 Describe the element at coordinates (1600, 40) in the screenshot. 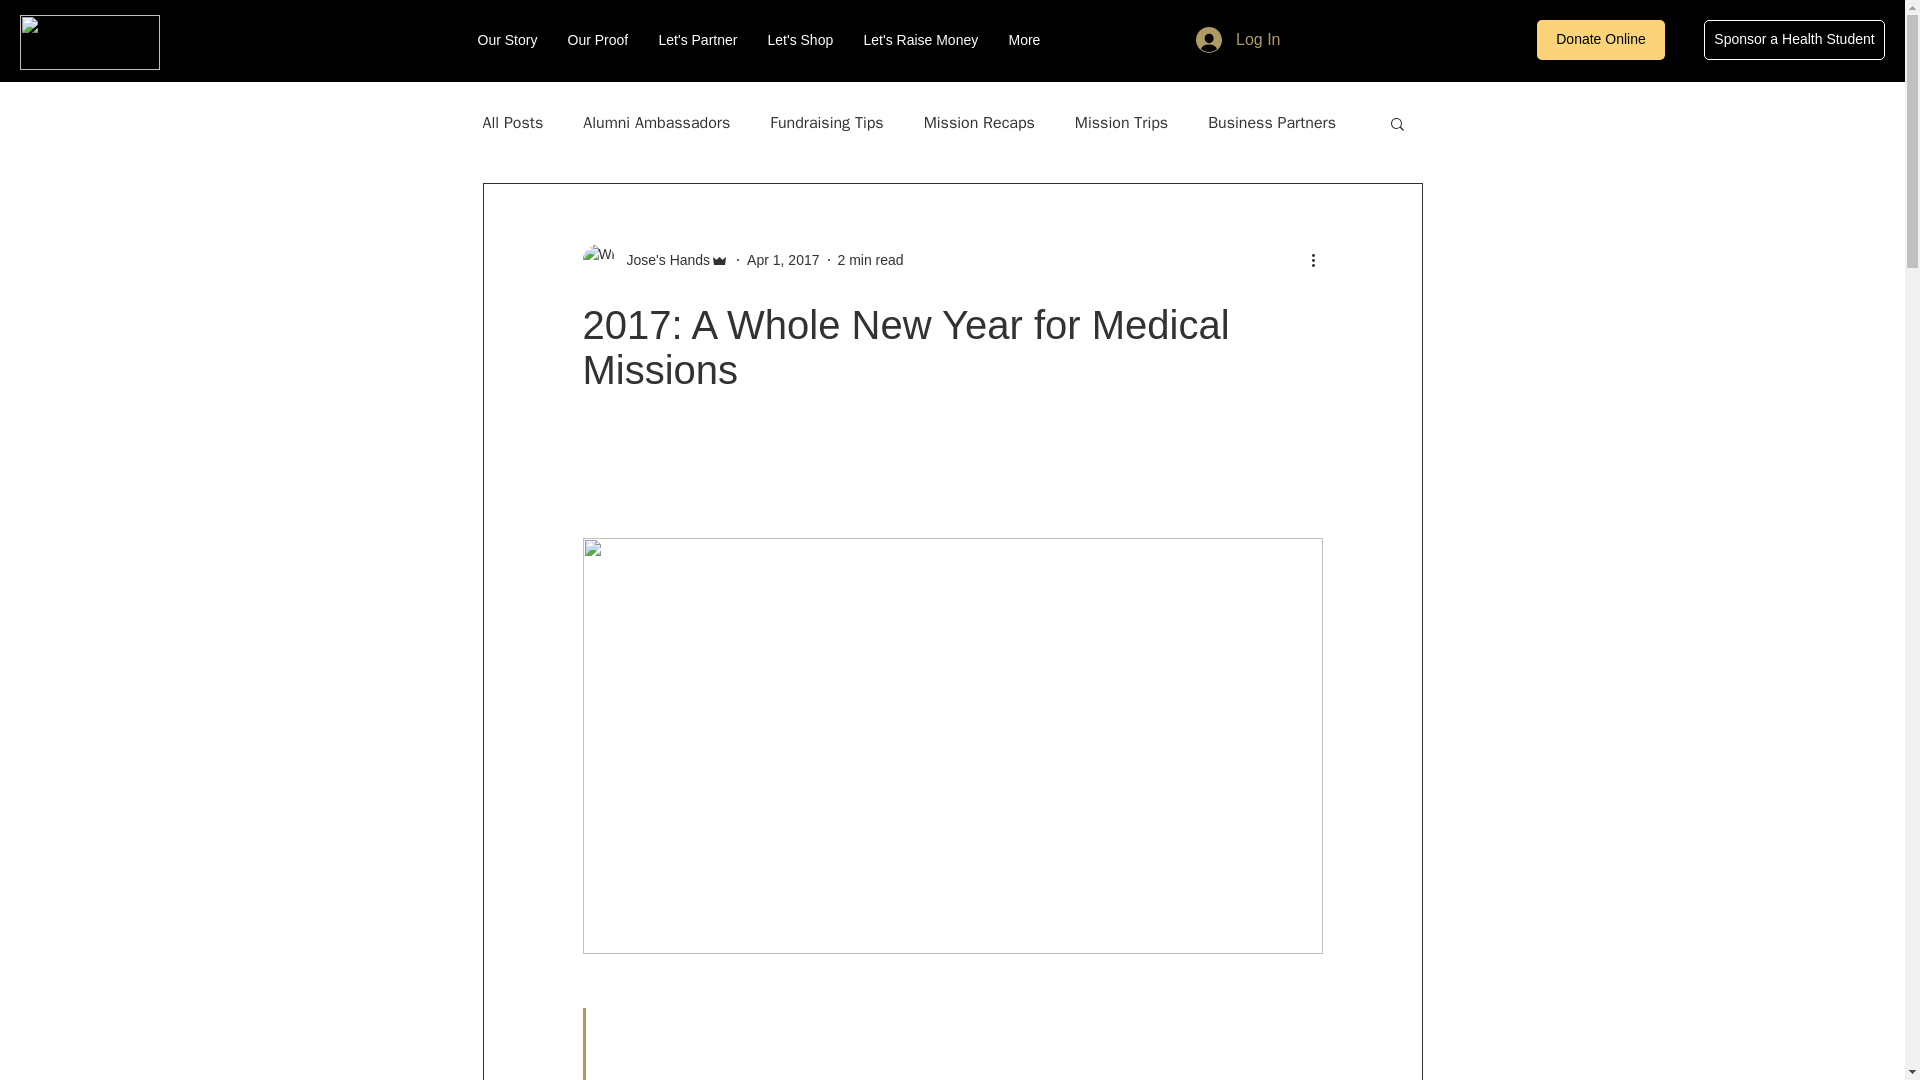

I see `Donate Online` at that location.